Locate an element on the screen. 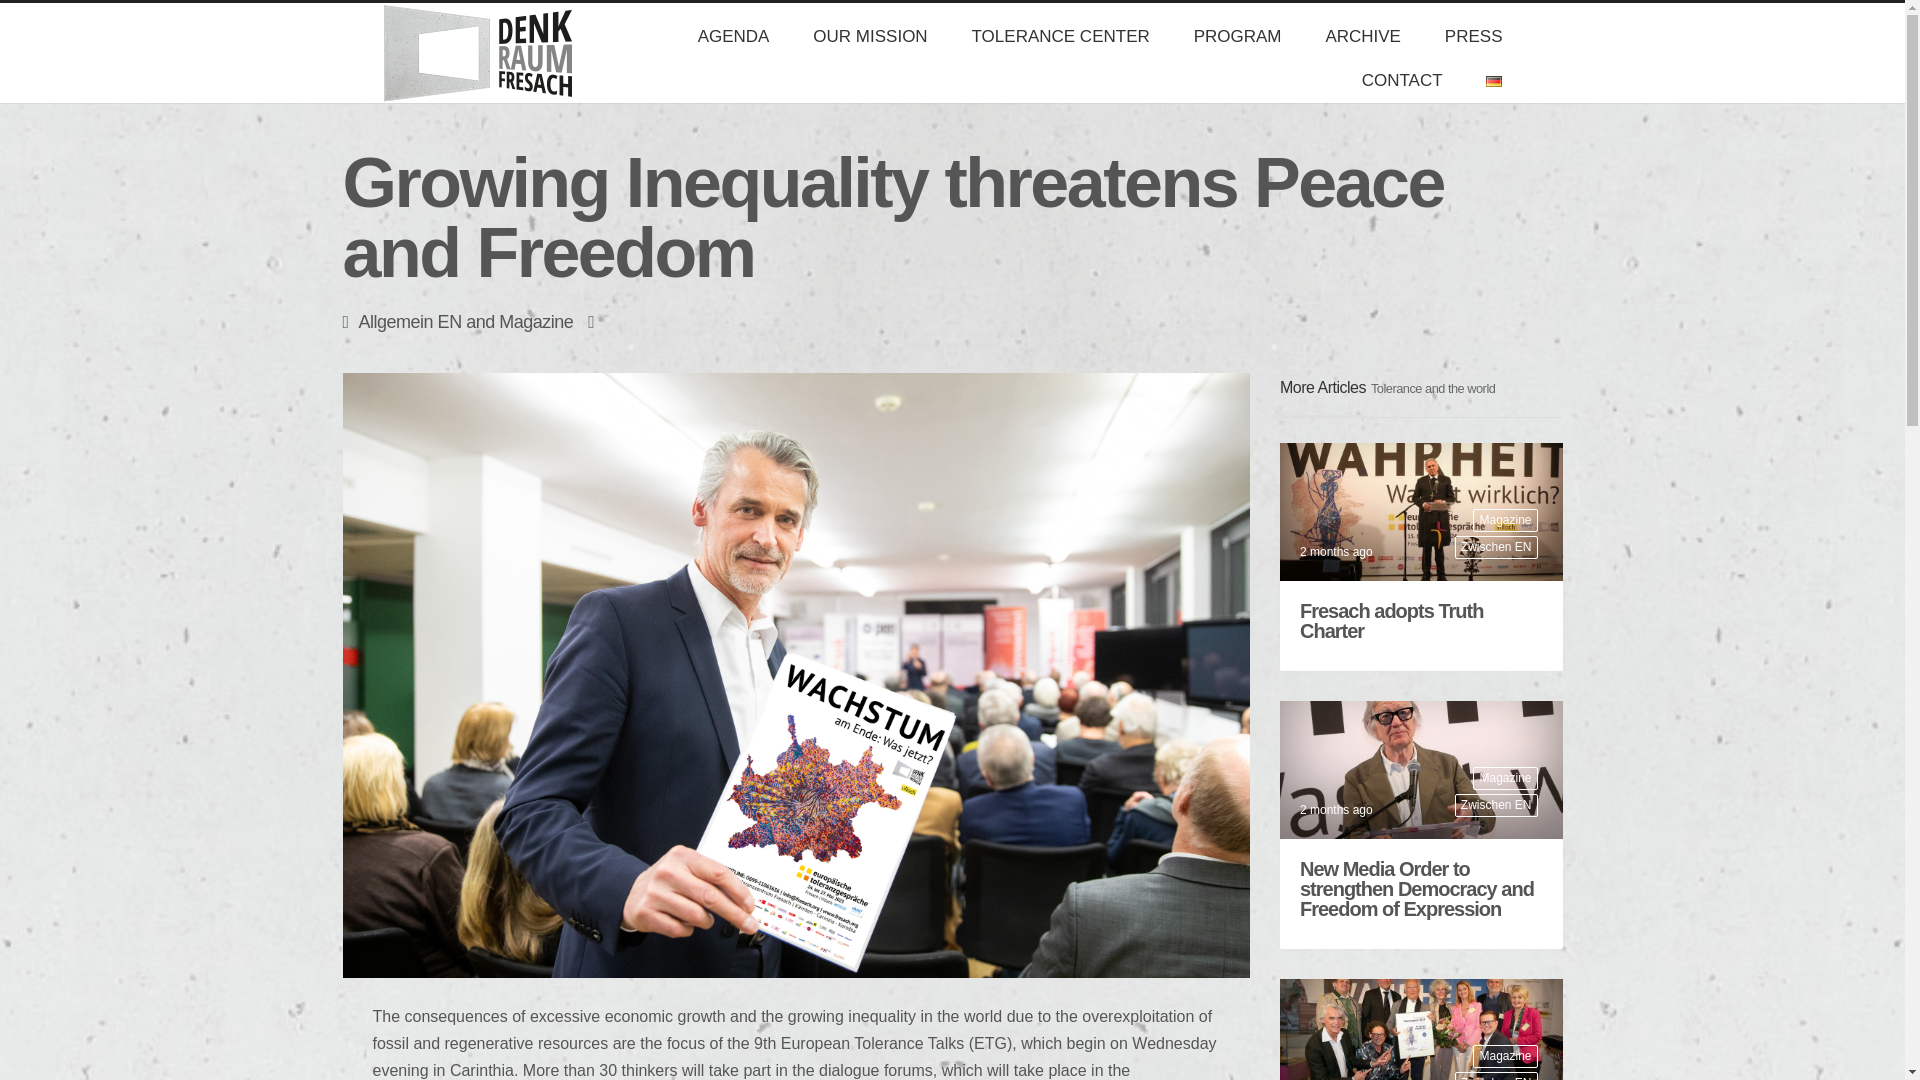 This screenshot has width=1920, height=1080. View all posts in Magazine is located at coordinates (1504, 778).